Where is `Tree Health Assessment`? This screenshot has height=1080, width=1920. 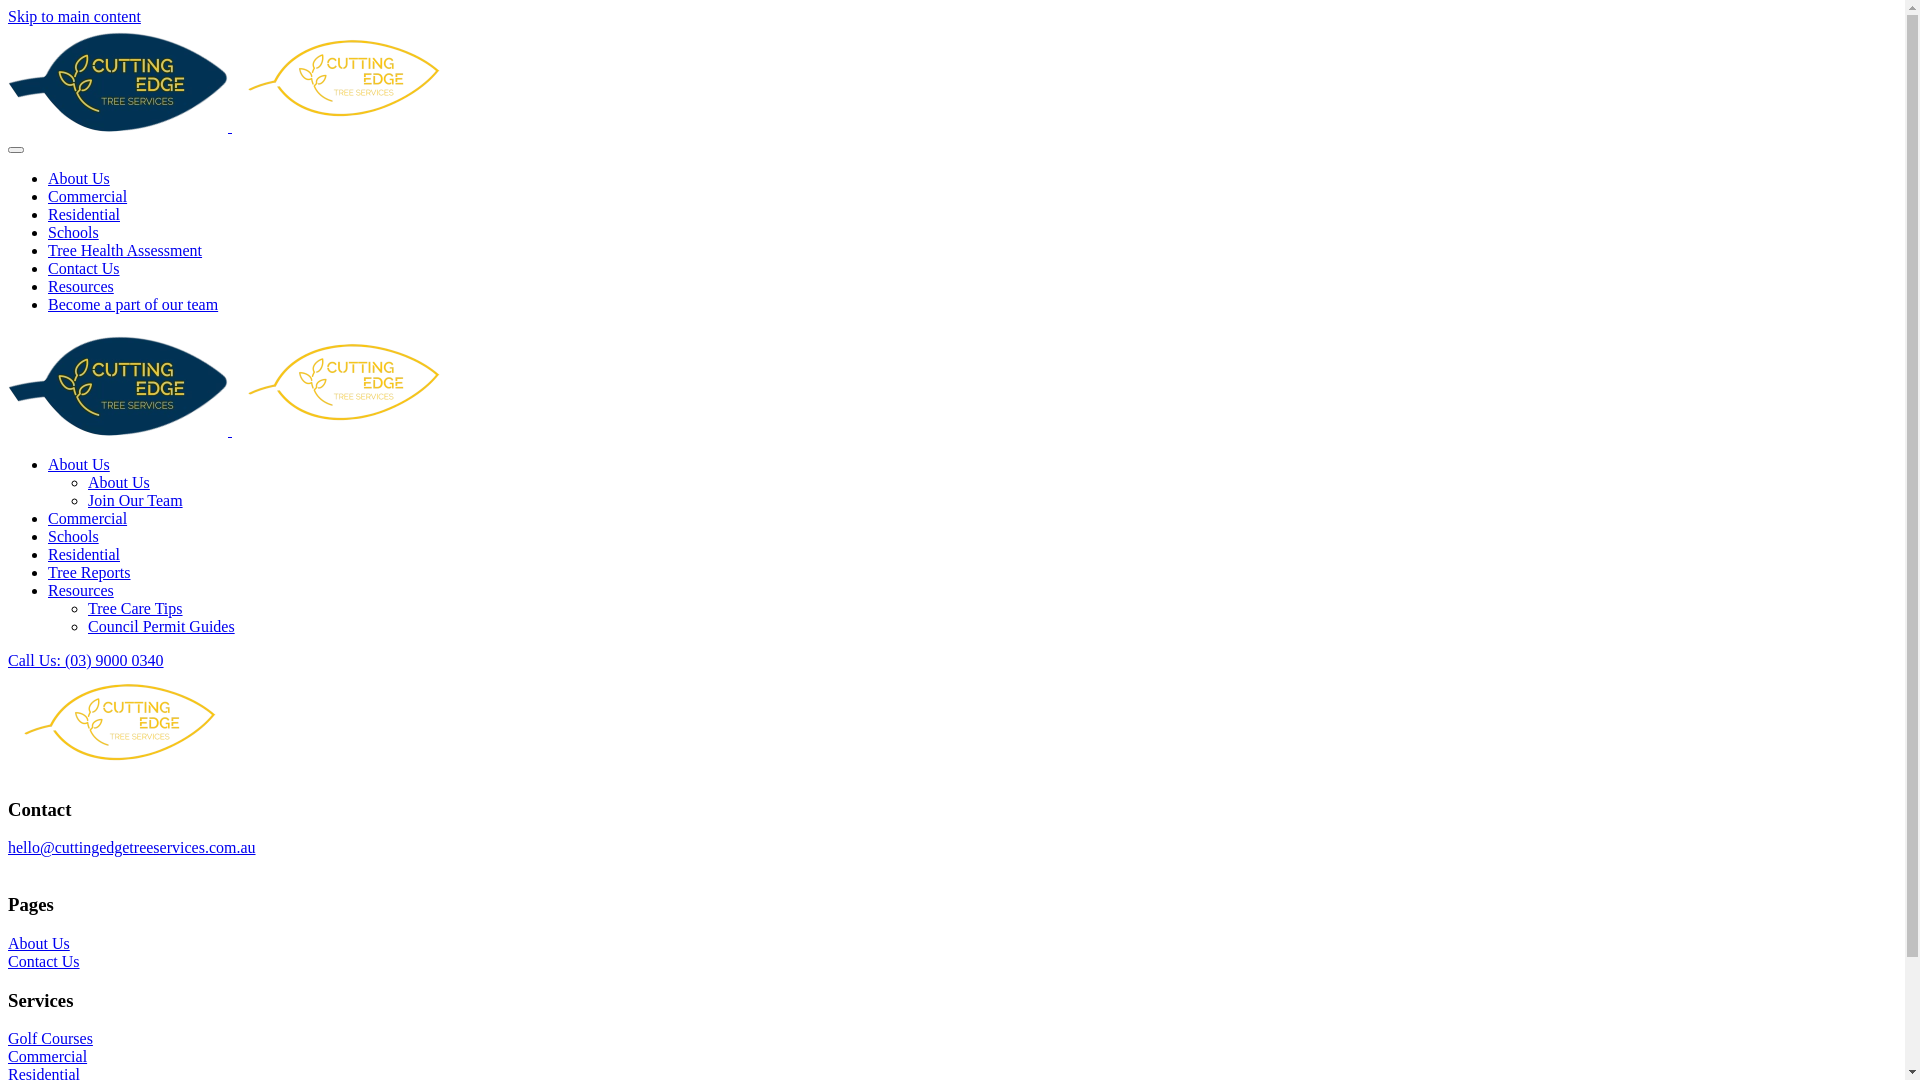
Tree Health Assessment is located at coordinates (125, 250).